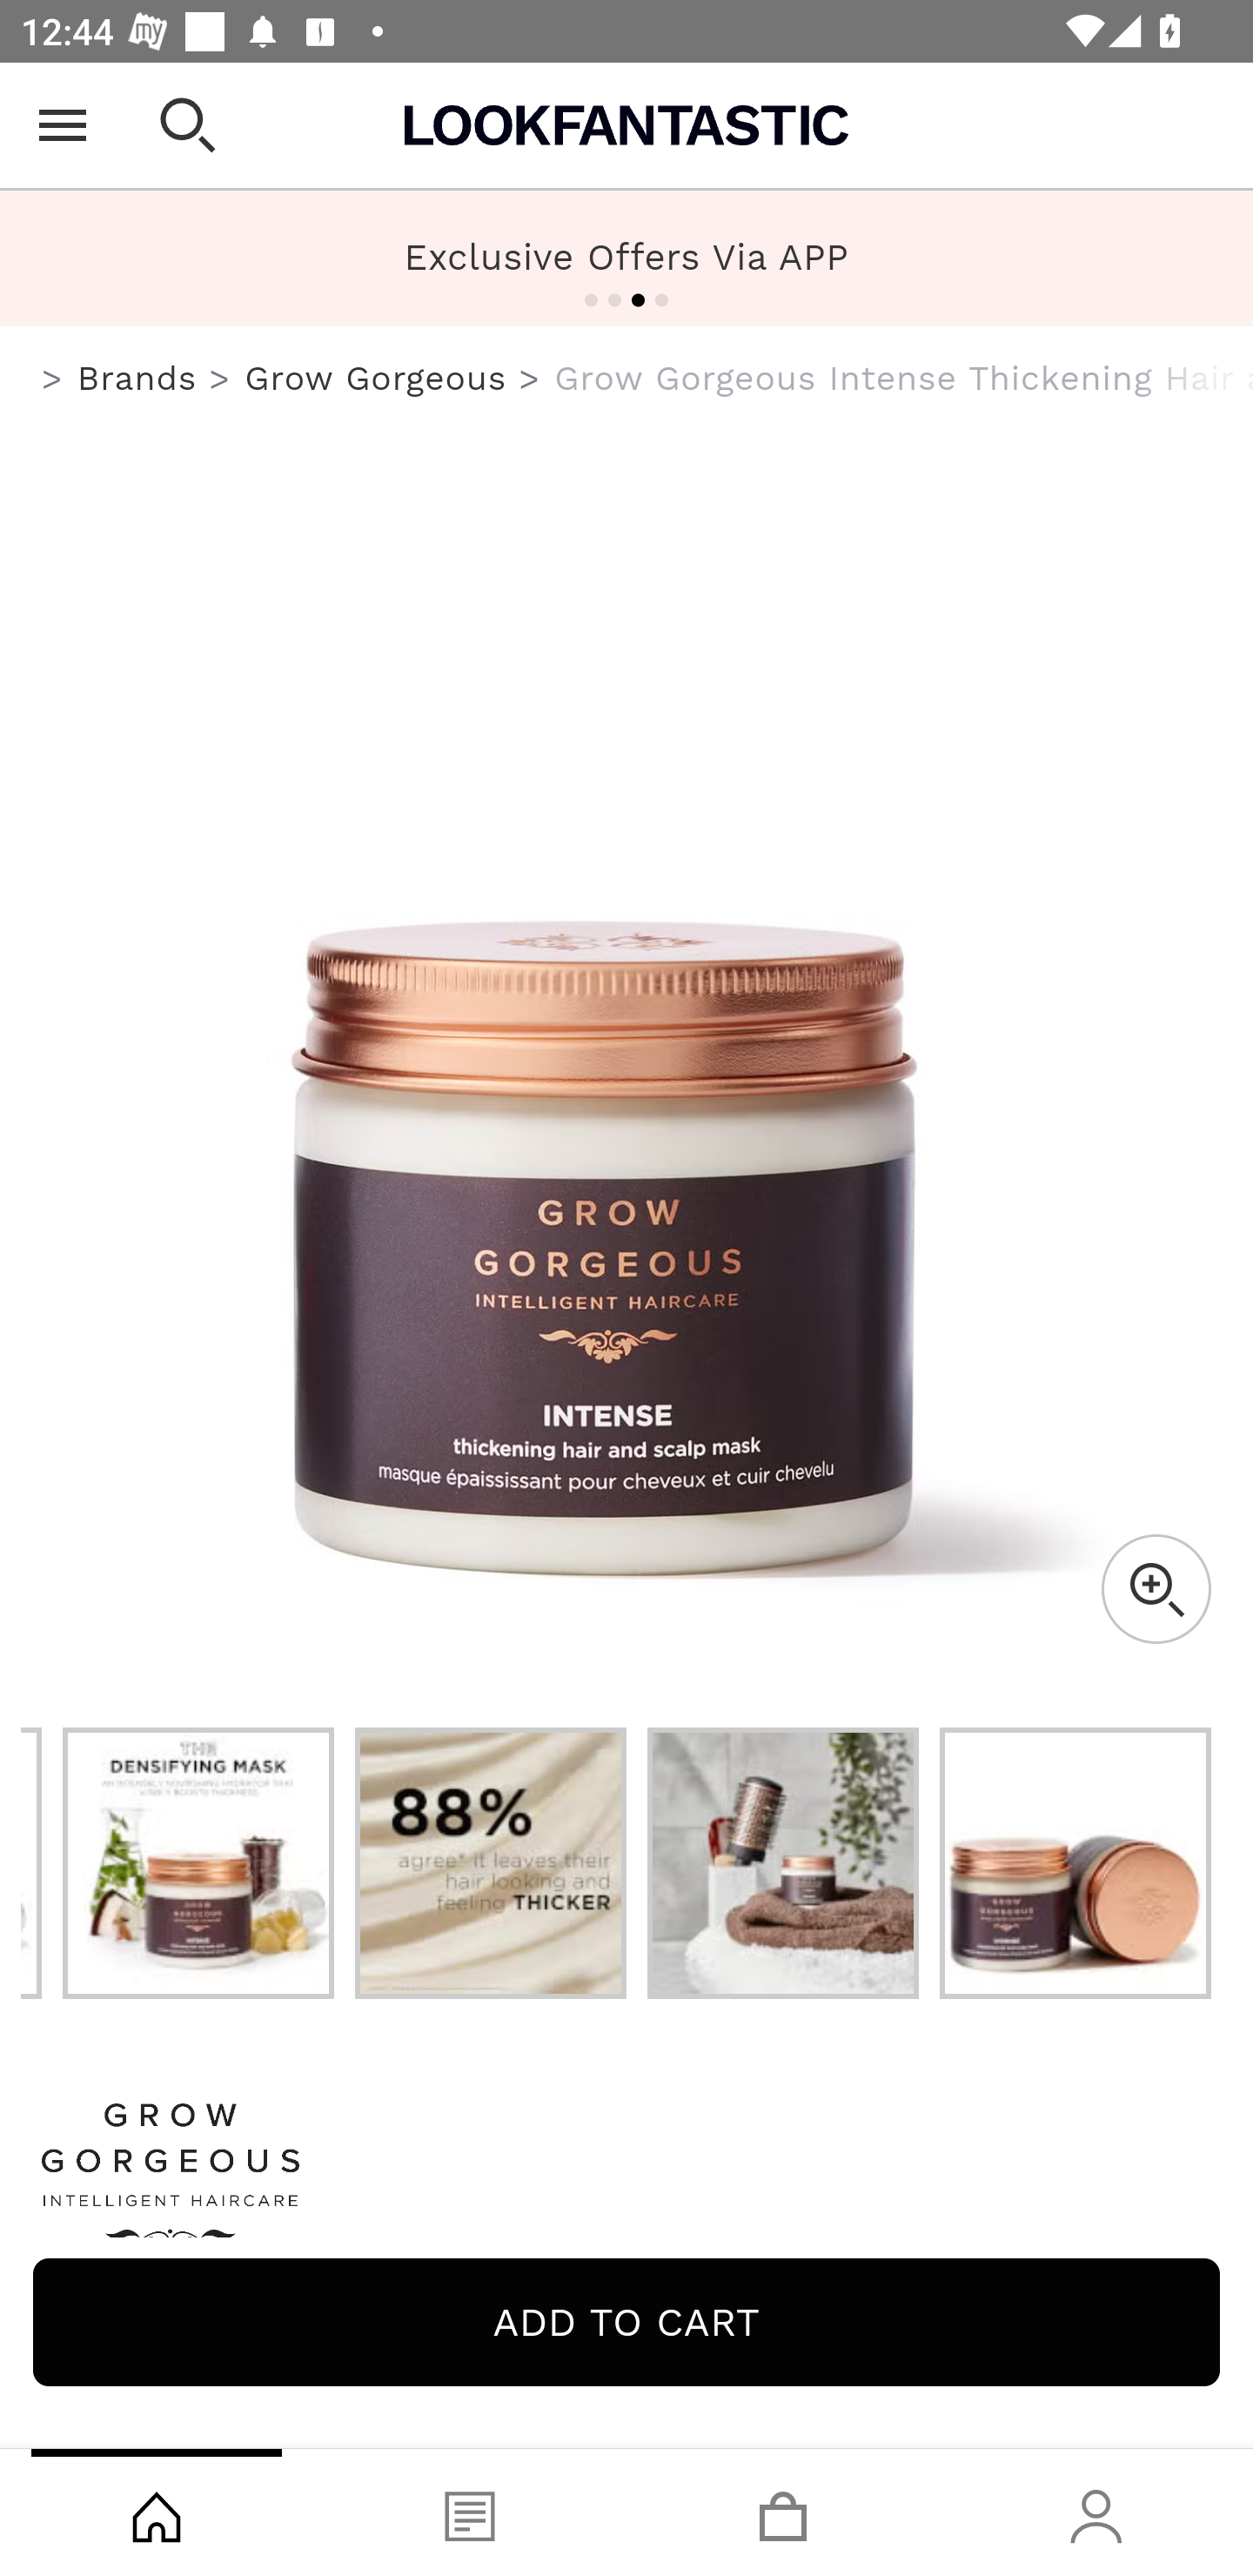 The width and height of the screenshot is (1253, 2576). What do you see at coordinates (376, 378) in the screenshot?
I see `Grow Gorgeous` at bounding box center [376, 378].